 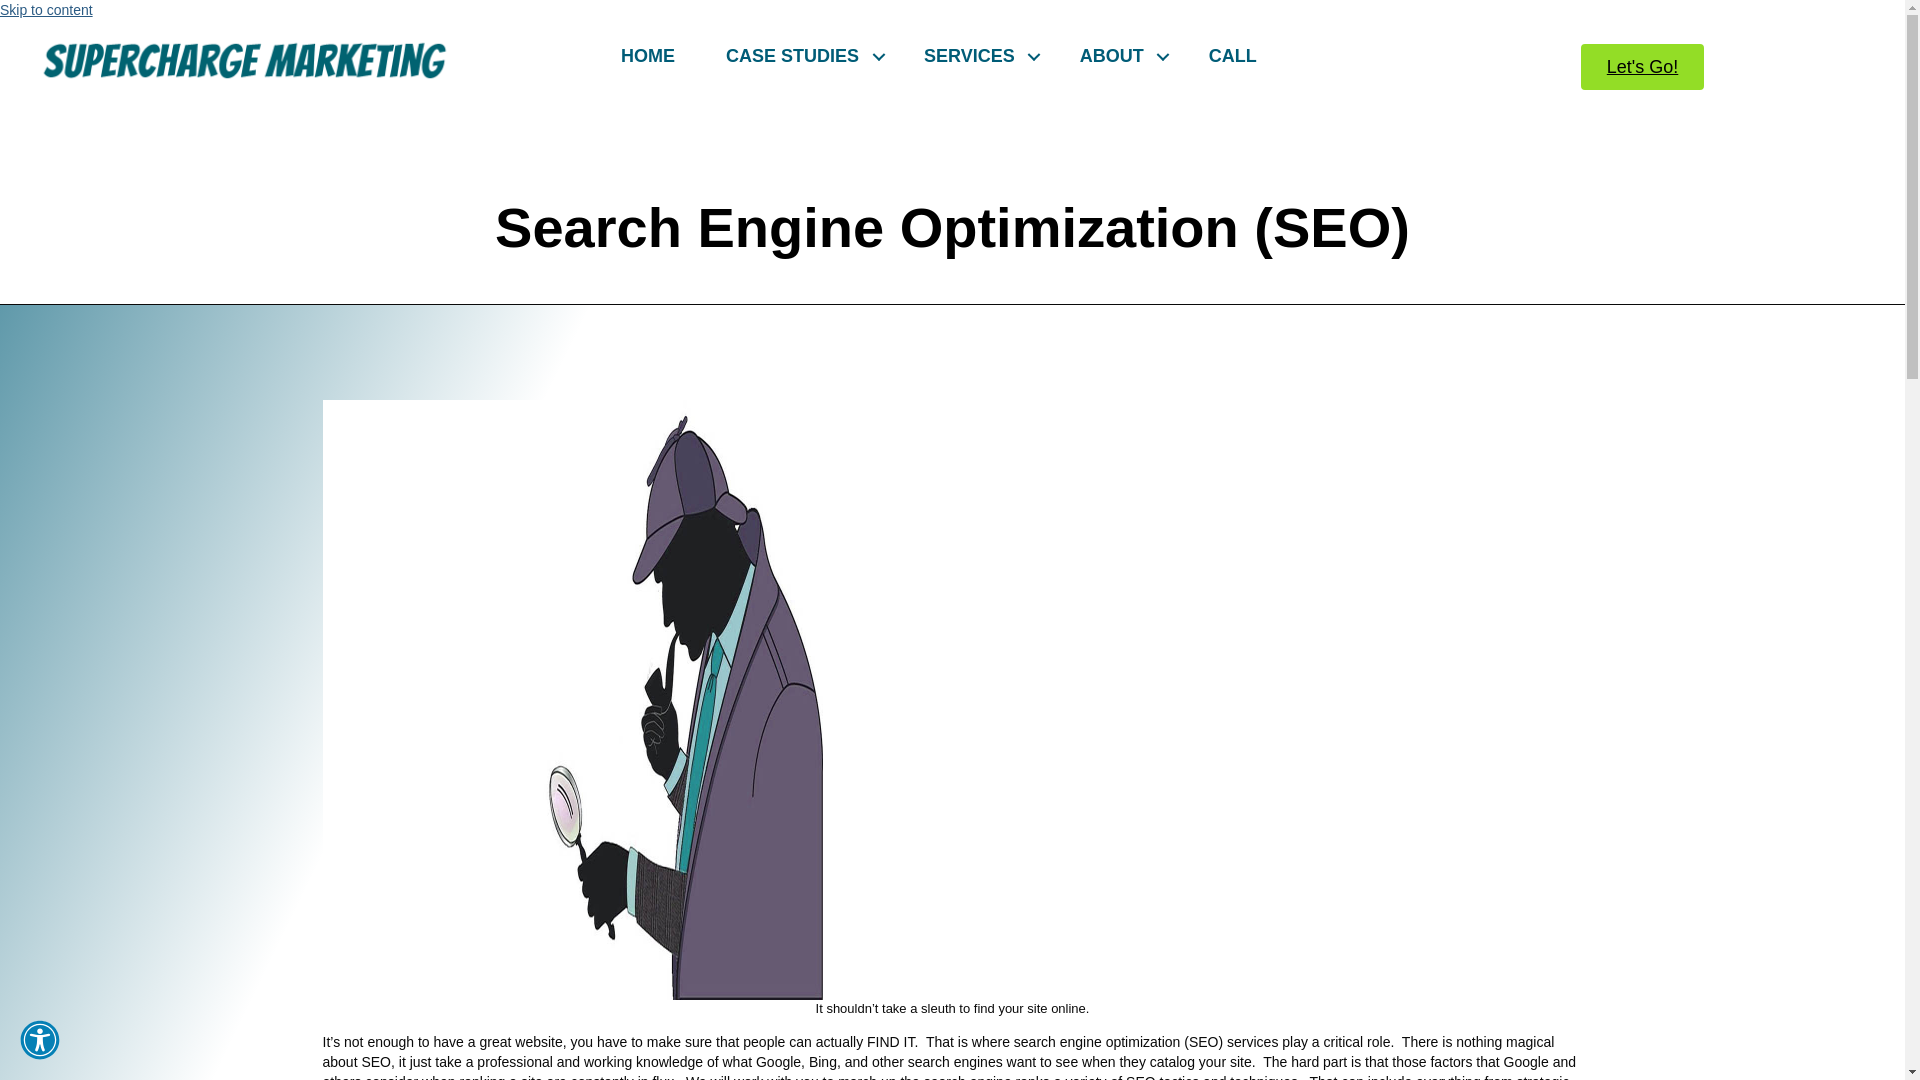 I want to click on CALL, so click(x=1233, y=56).